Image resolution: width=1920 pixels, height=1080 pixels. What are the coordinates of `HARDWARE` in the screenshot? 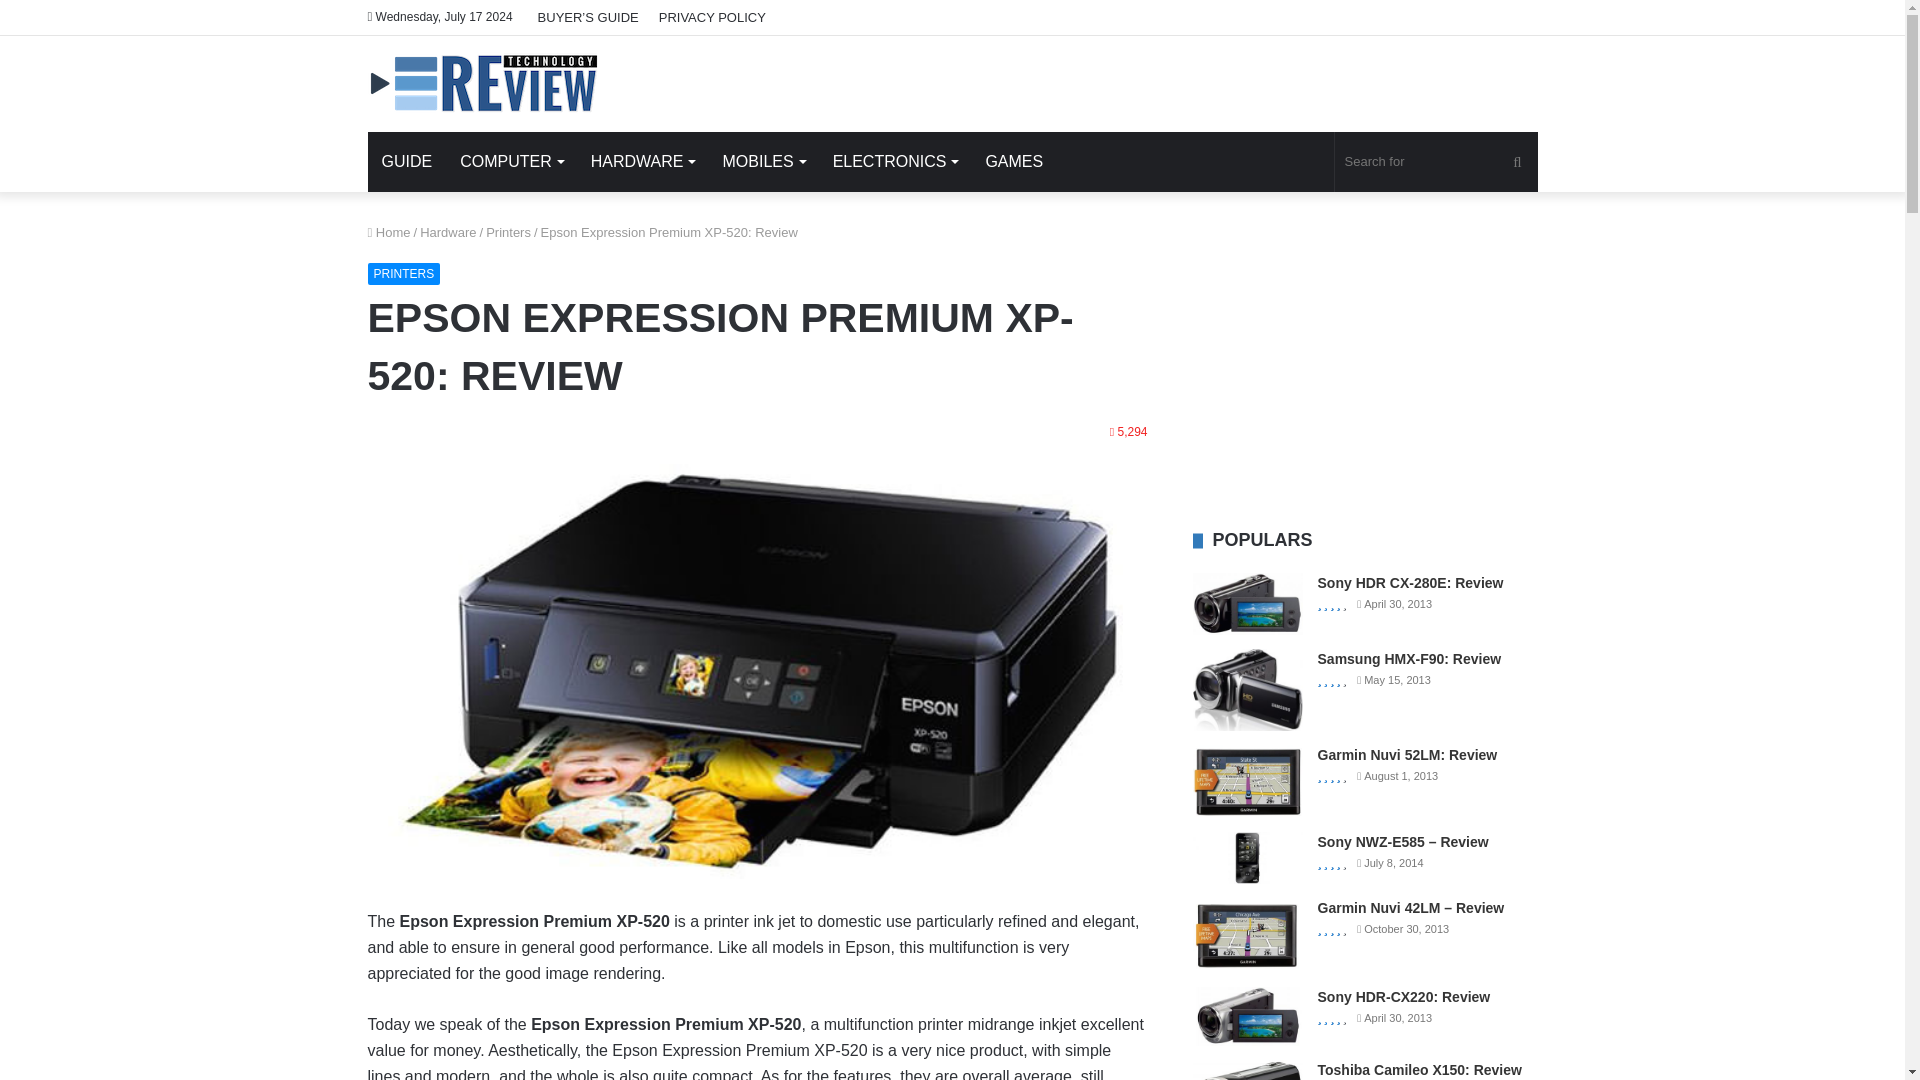 It's located at (642, 162).